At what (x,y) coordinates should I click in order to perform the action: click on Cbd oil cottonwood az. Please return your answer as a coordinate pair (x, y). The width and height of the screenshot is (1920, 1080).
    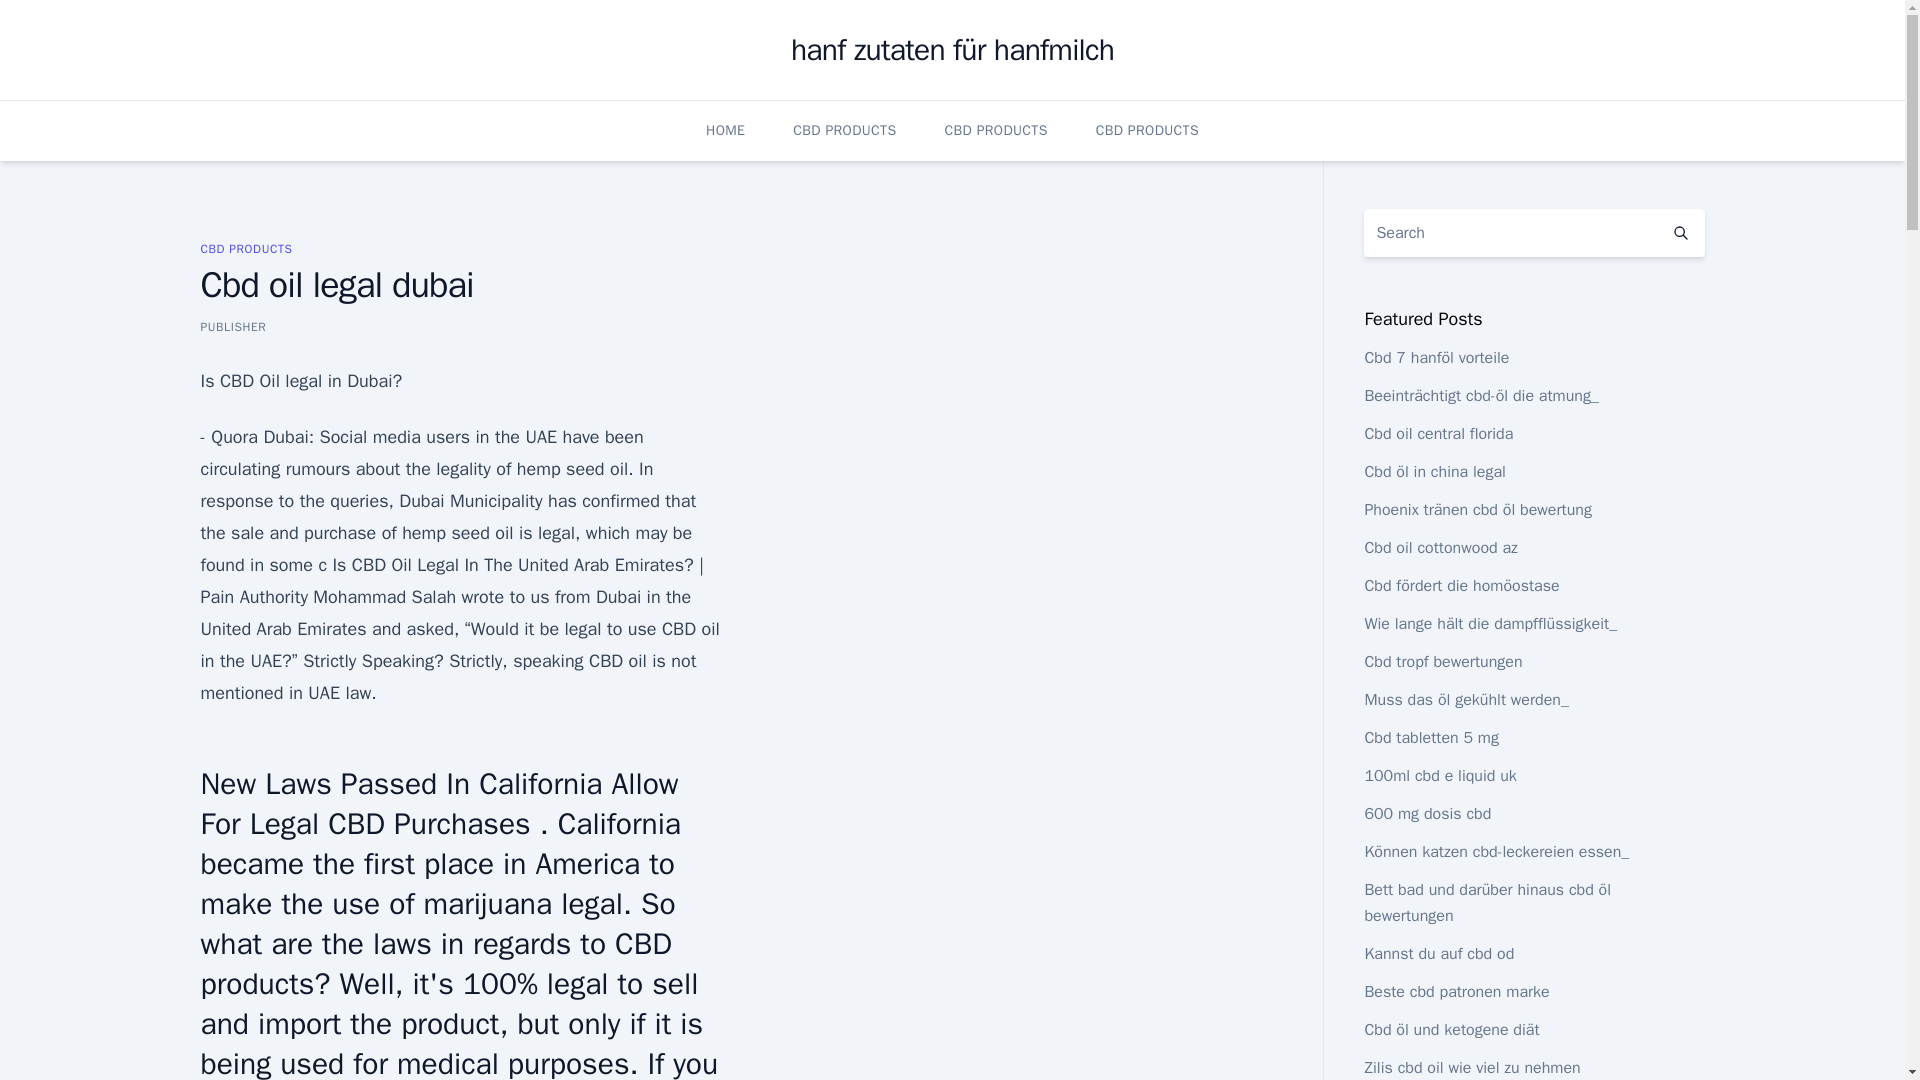
    Looking at the image, I should click on (1440, 548).